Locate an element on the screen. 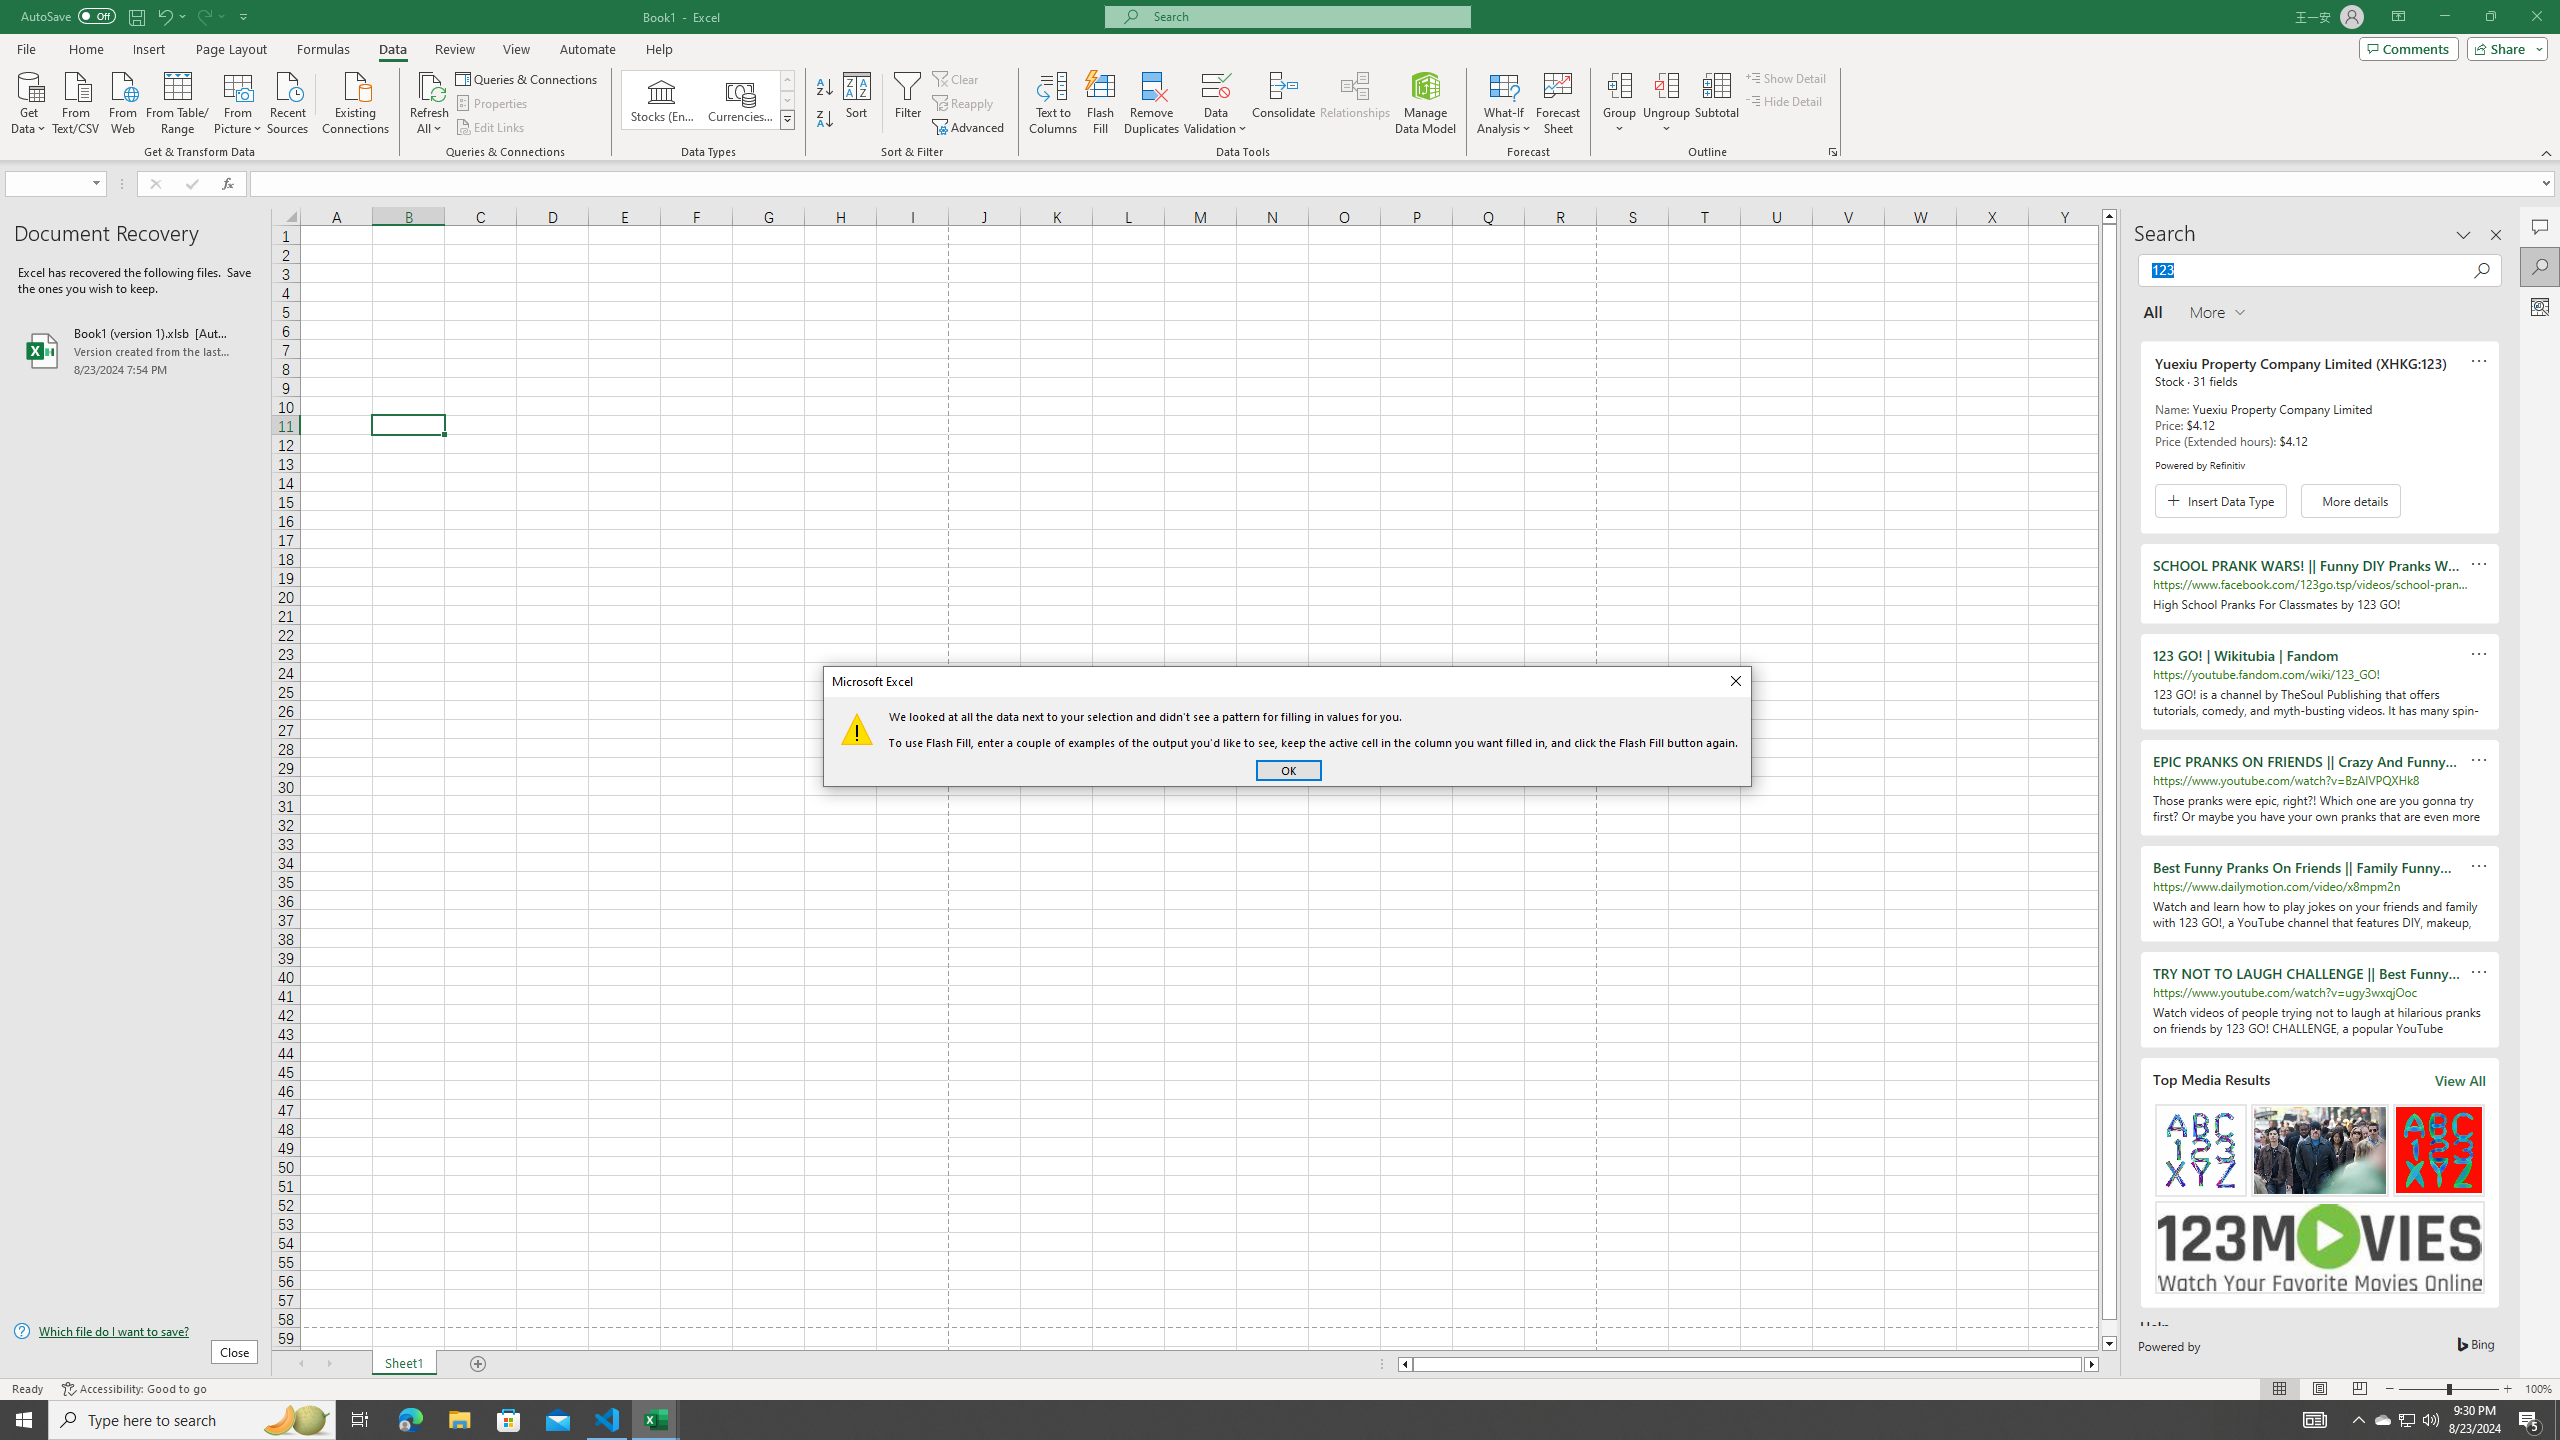 The width and height of the screenshot is (2560, 1440). File Explorer is located at coordinates (459, 1420).